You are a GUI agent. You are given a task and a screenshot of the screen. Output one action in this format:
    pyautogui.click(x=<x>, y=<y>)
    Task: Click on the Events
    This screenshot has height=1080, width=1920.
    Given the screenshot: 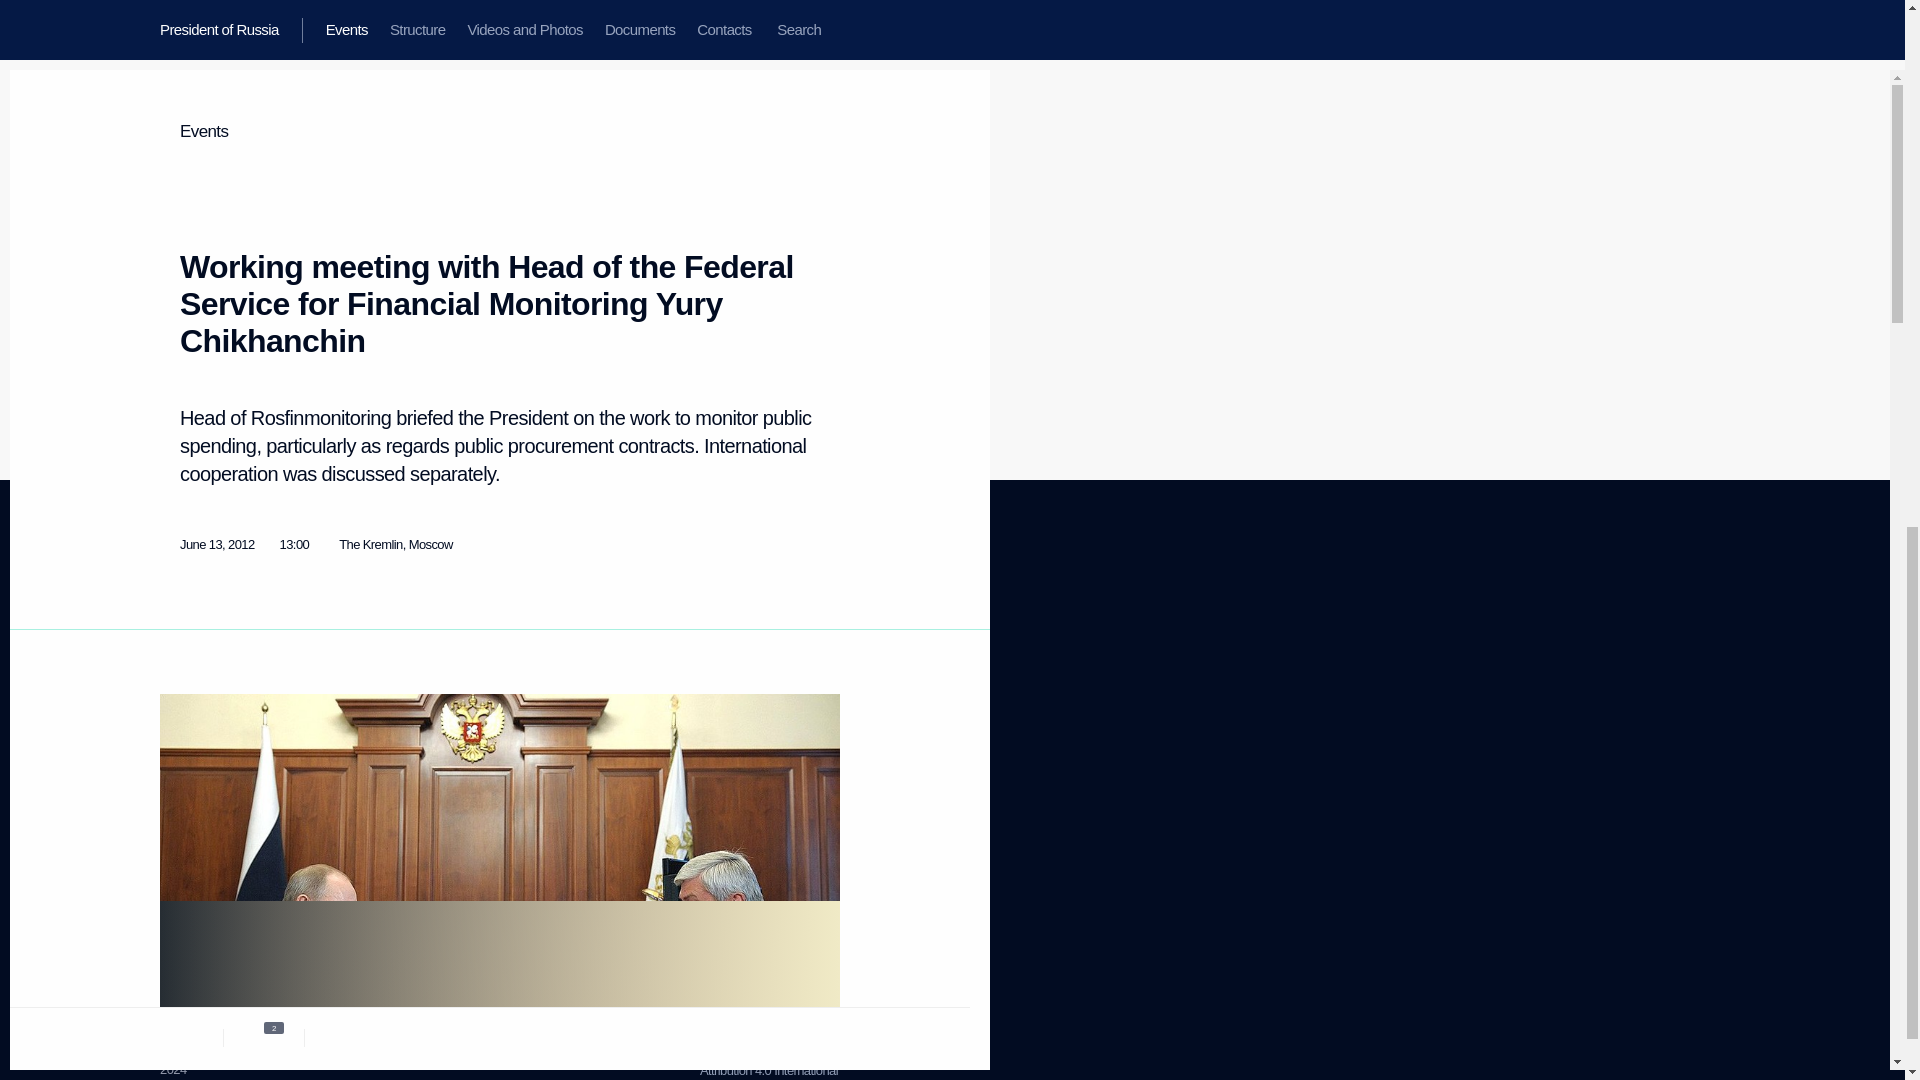 What is the action you would take?
    pyautogui.click(x=177, y=634)
    